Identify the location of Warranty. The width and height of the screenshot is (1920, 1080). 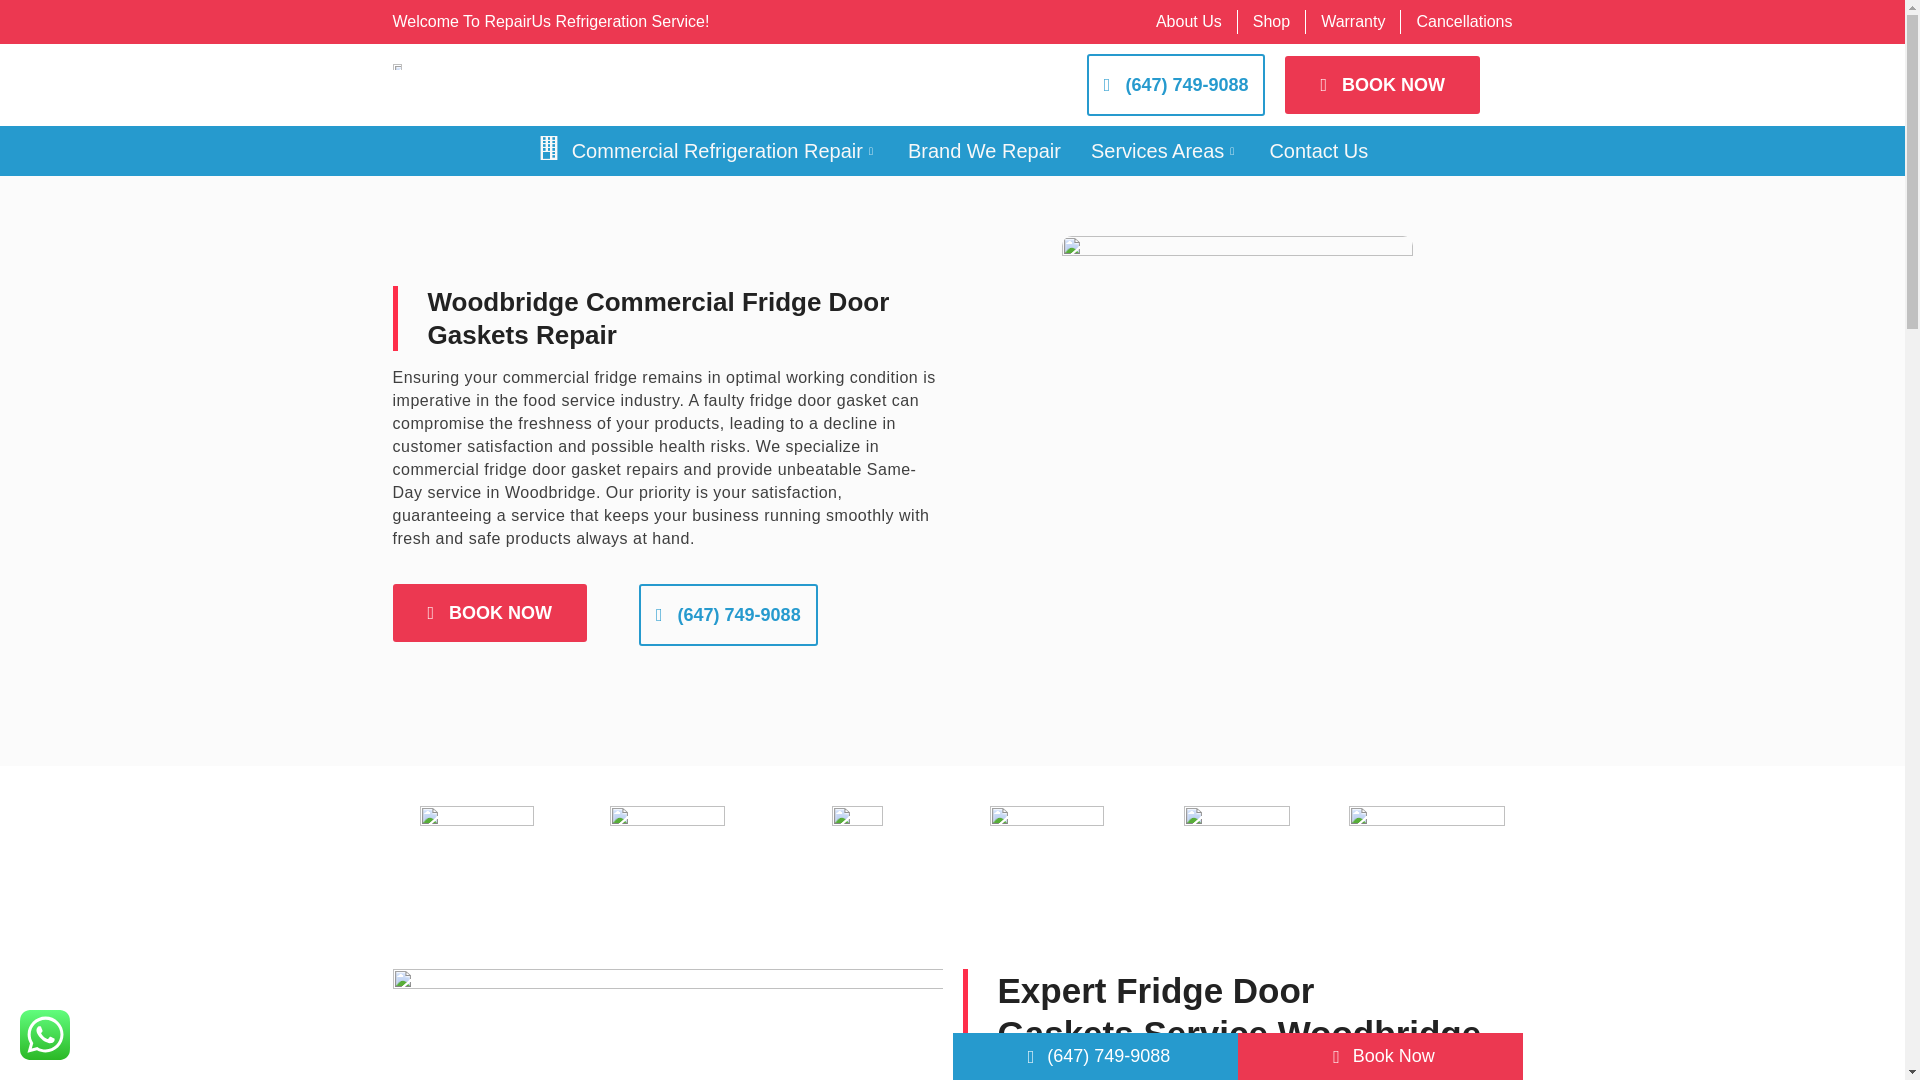
(1352, 21).